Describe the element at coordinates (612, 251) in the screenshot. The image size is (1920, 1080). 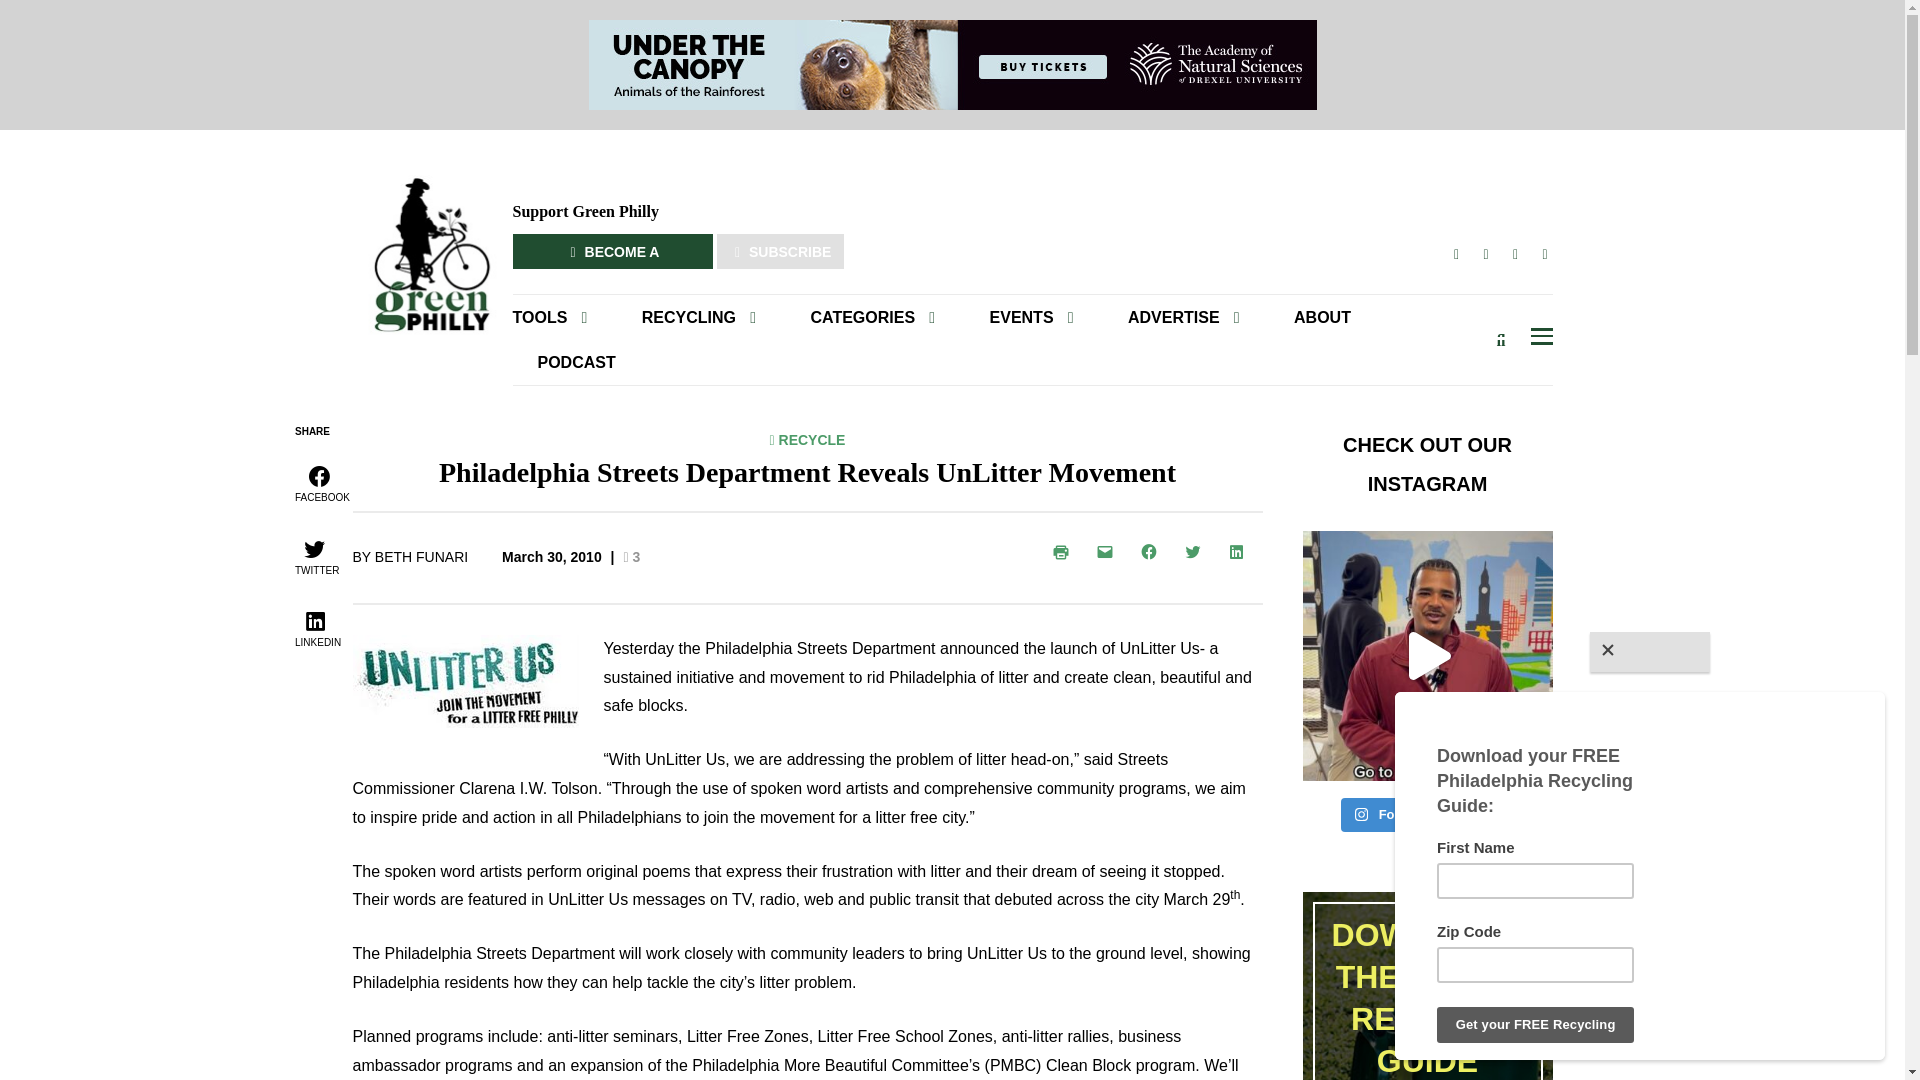
I see `BECOME A SUPPORTER` at that location.